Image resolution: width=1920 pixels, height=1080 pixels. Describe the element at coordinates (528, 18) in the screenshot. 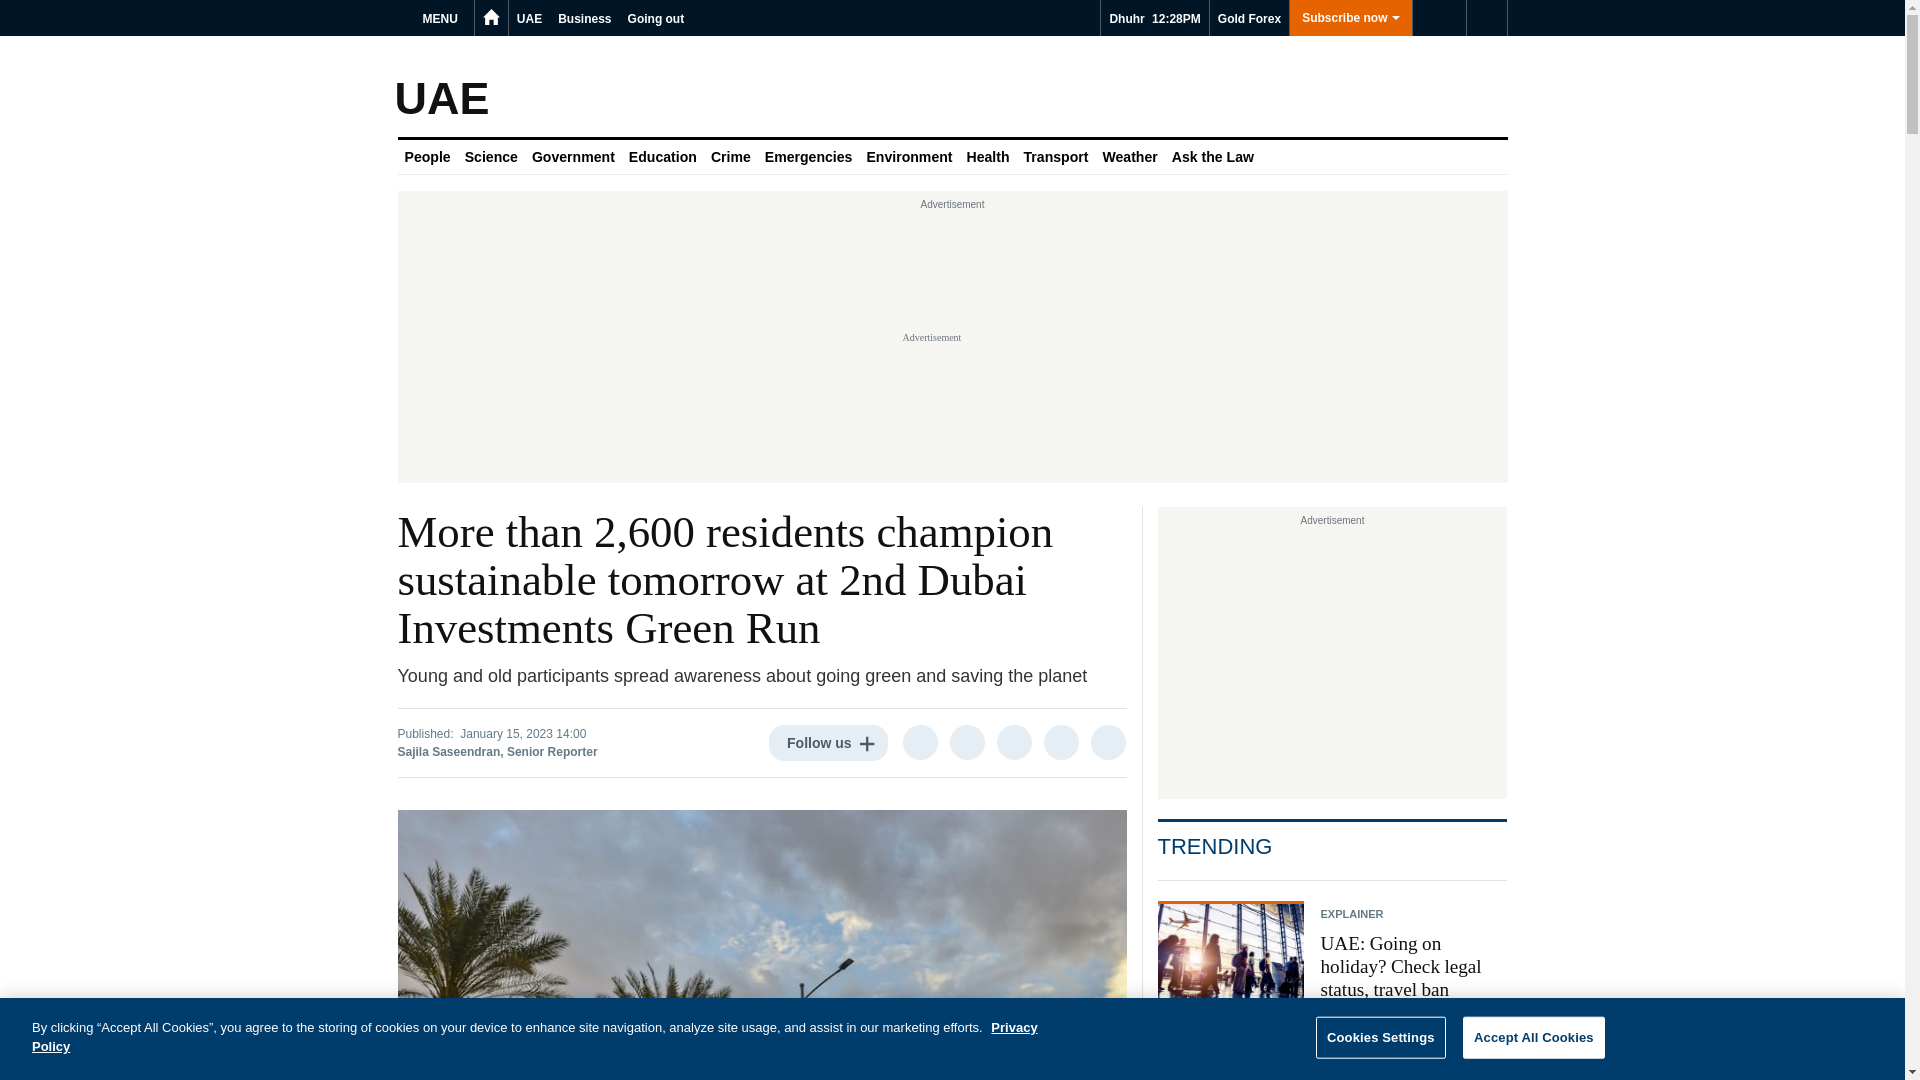

I see `UAE` at that location.